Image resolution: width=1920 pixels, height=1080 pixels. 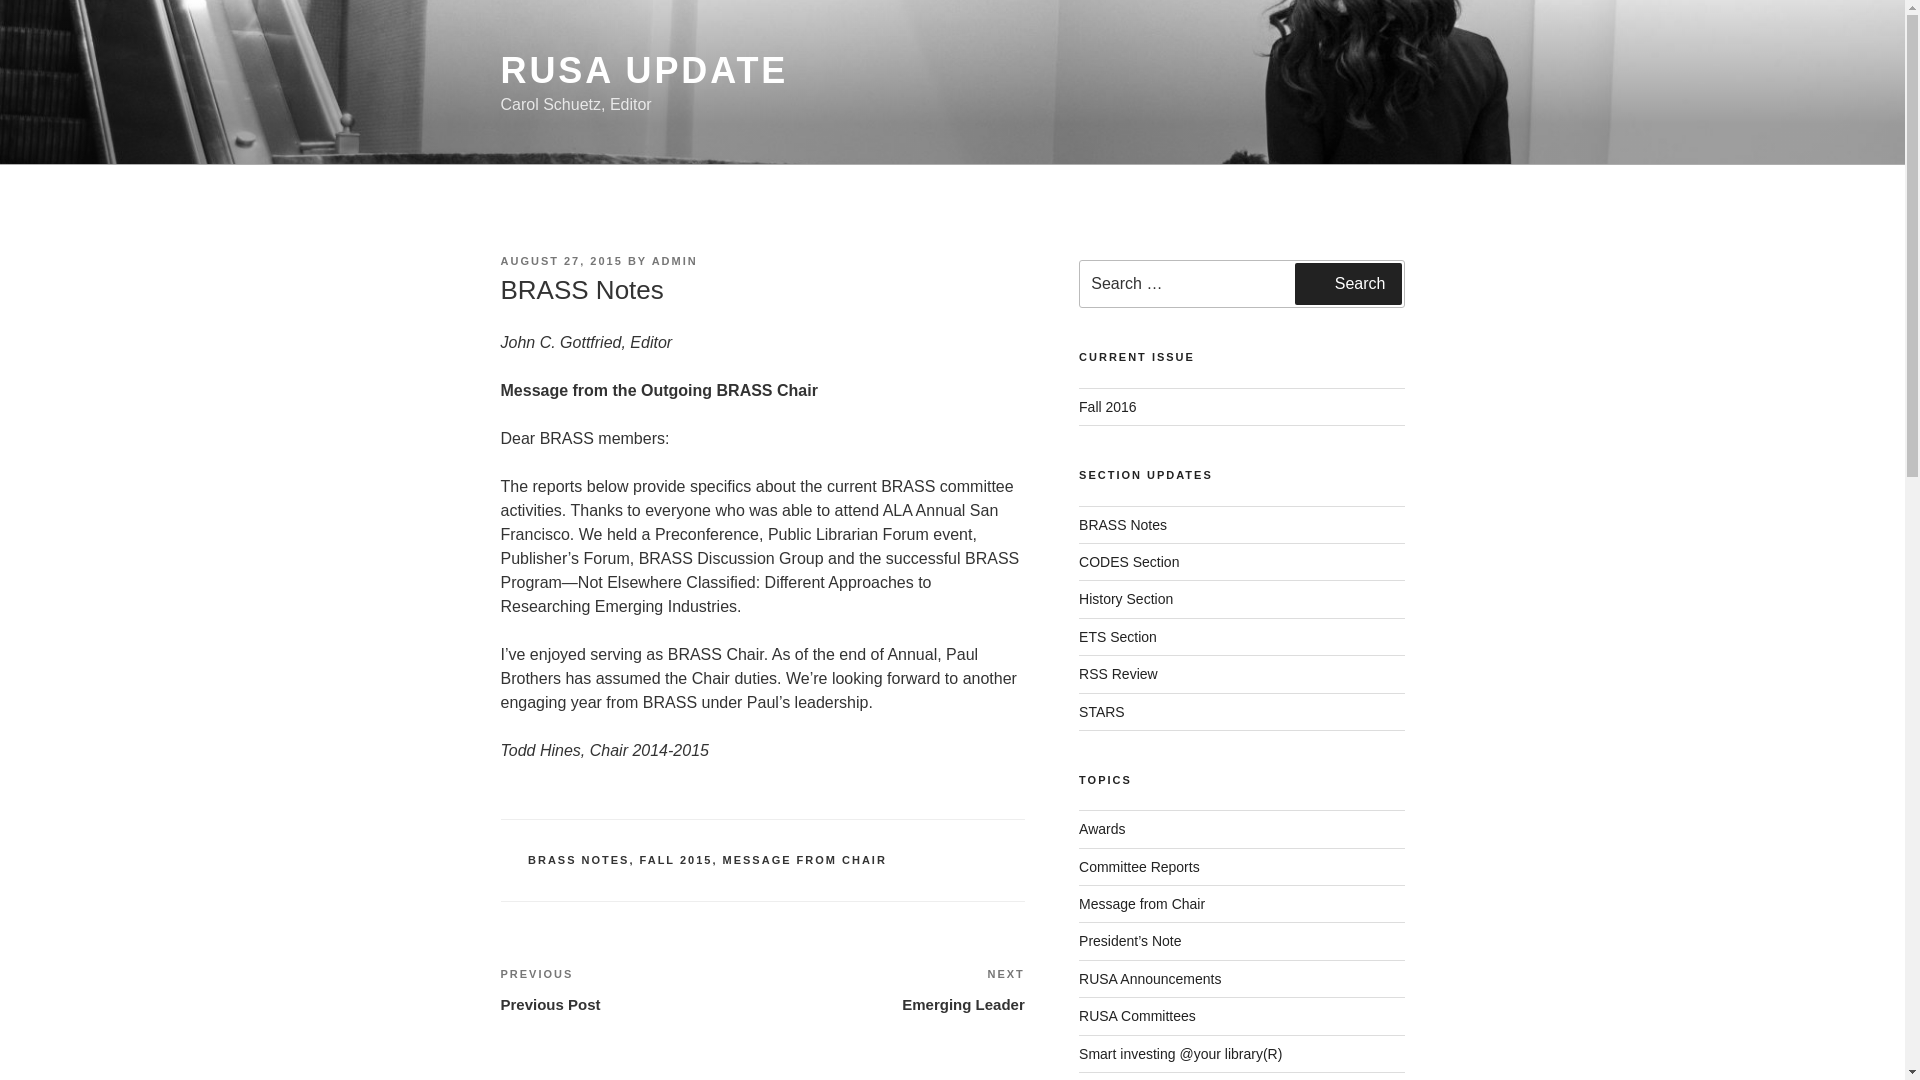 What do you see at coordinates (643, 70) in the screenshot?
I see `Awards` at bounding box center [643, 70].